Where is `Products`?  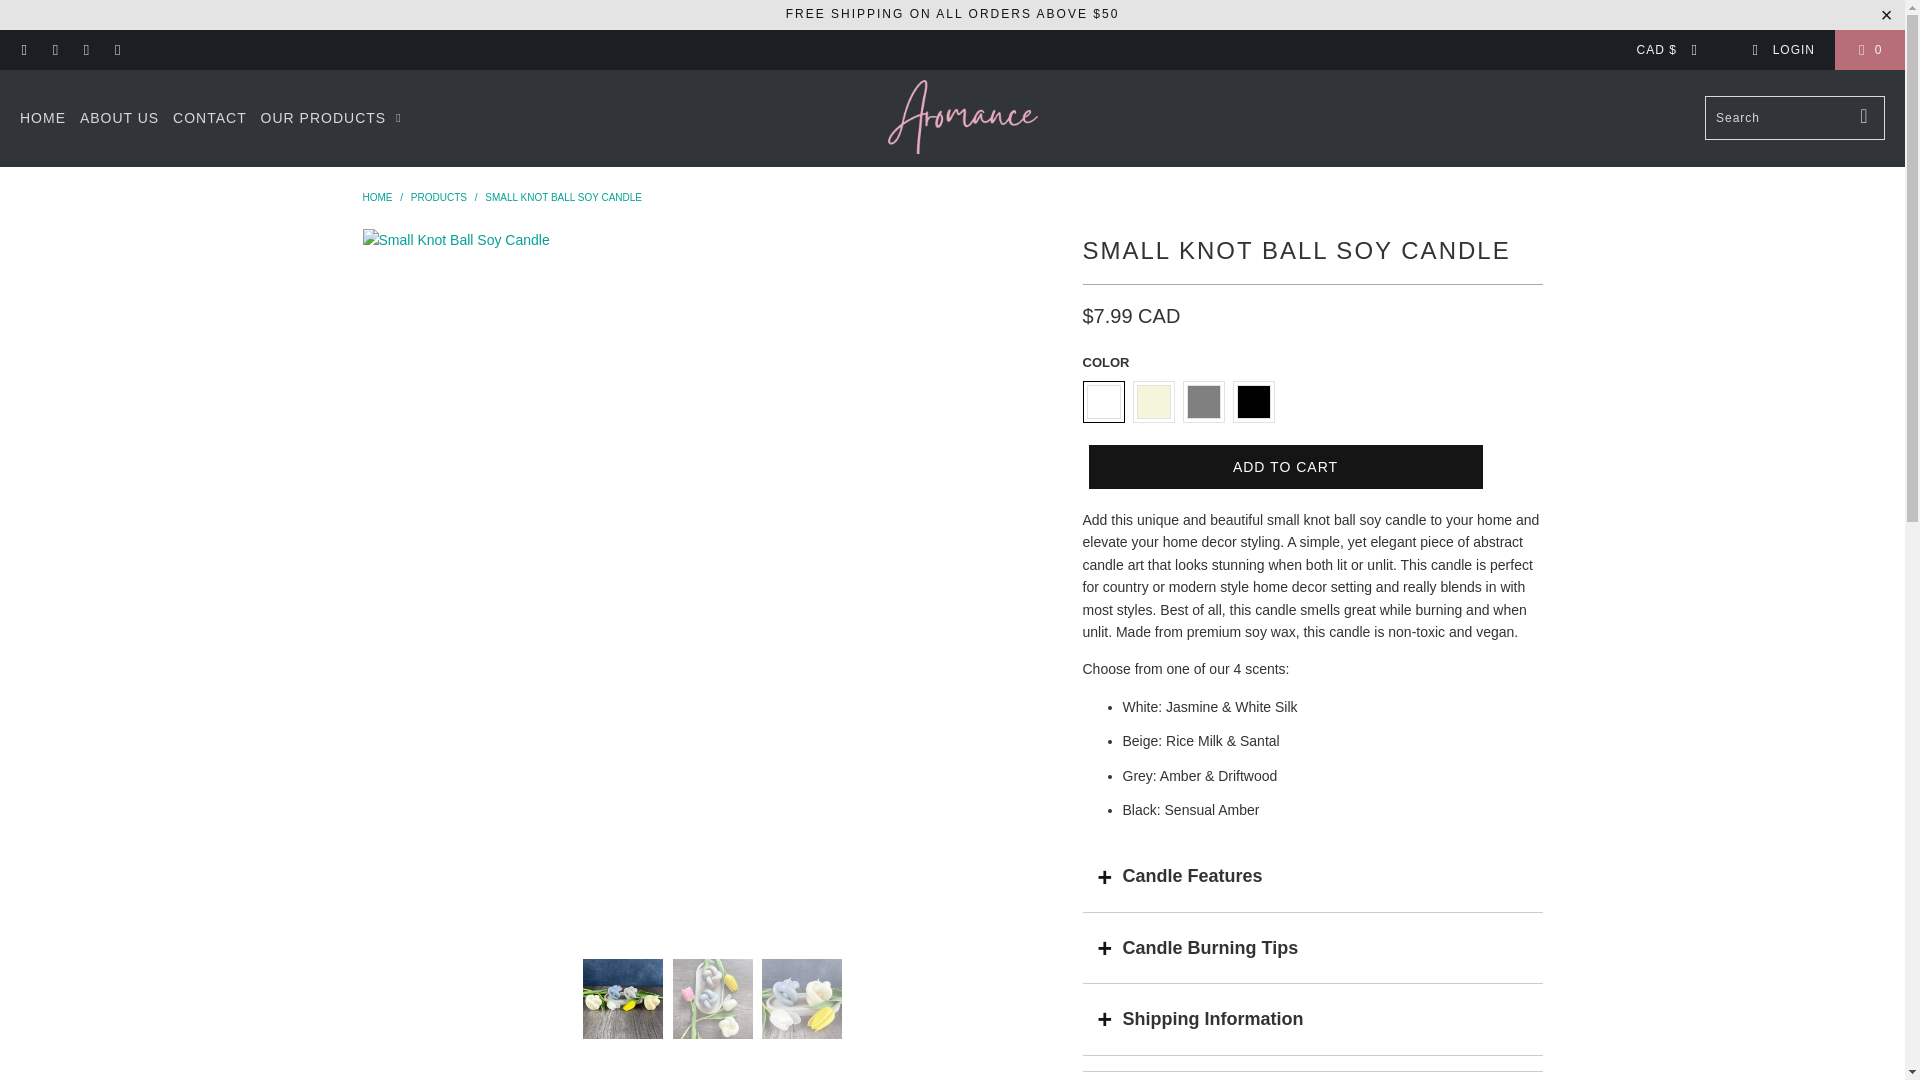 Products is located at coordinates (438, 198).